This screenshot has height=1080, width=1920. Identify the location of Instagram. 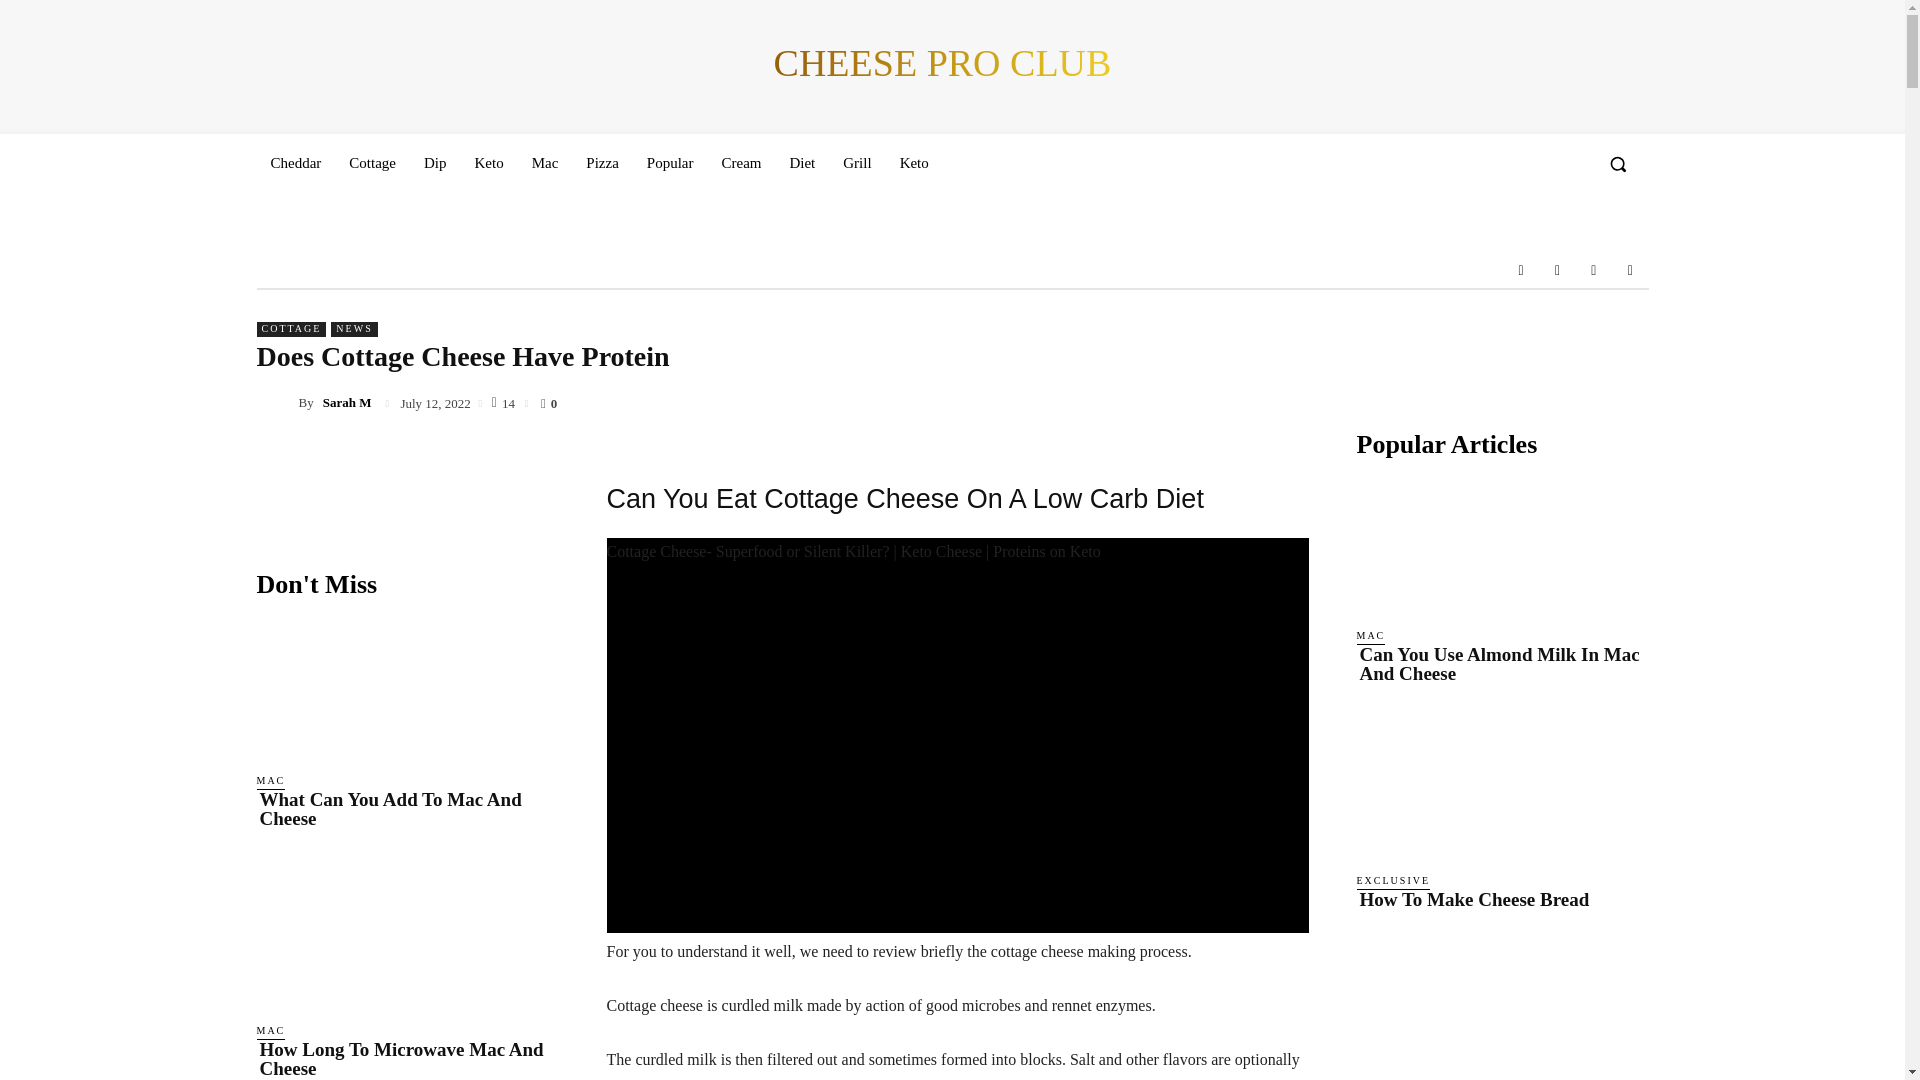
(1556, 270).